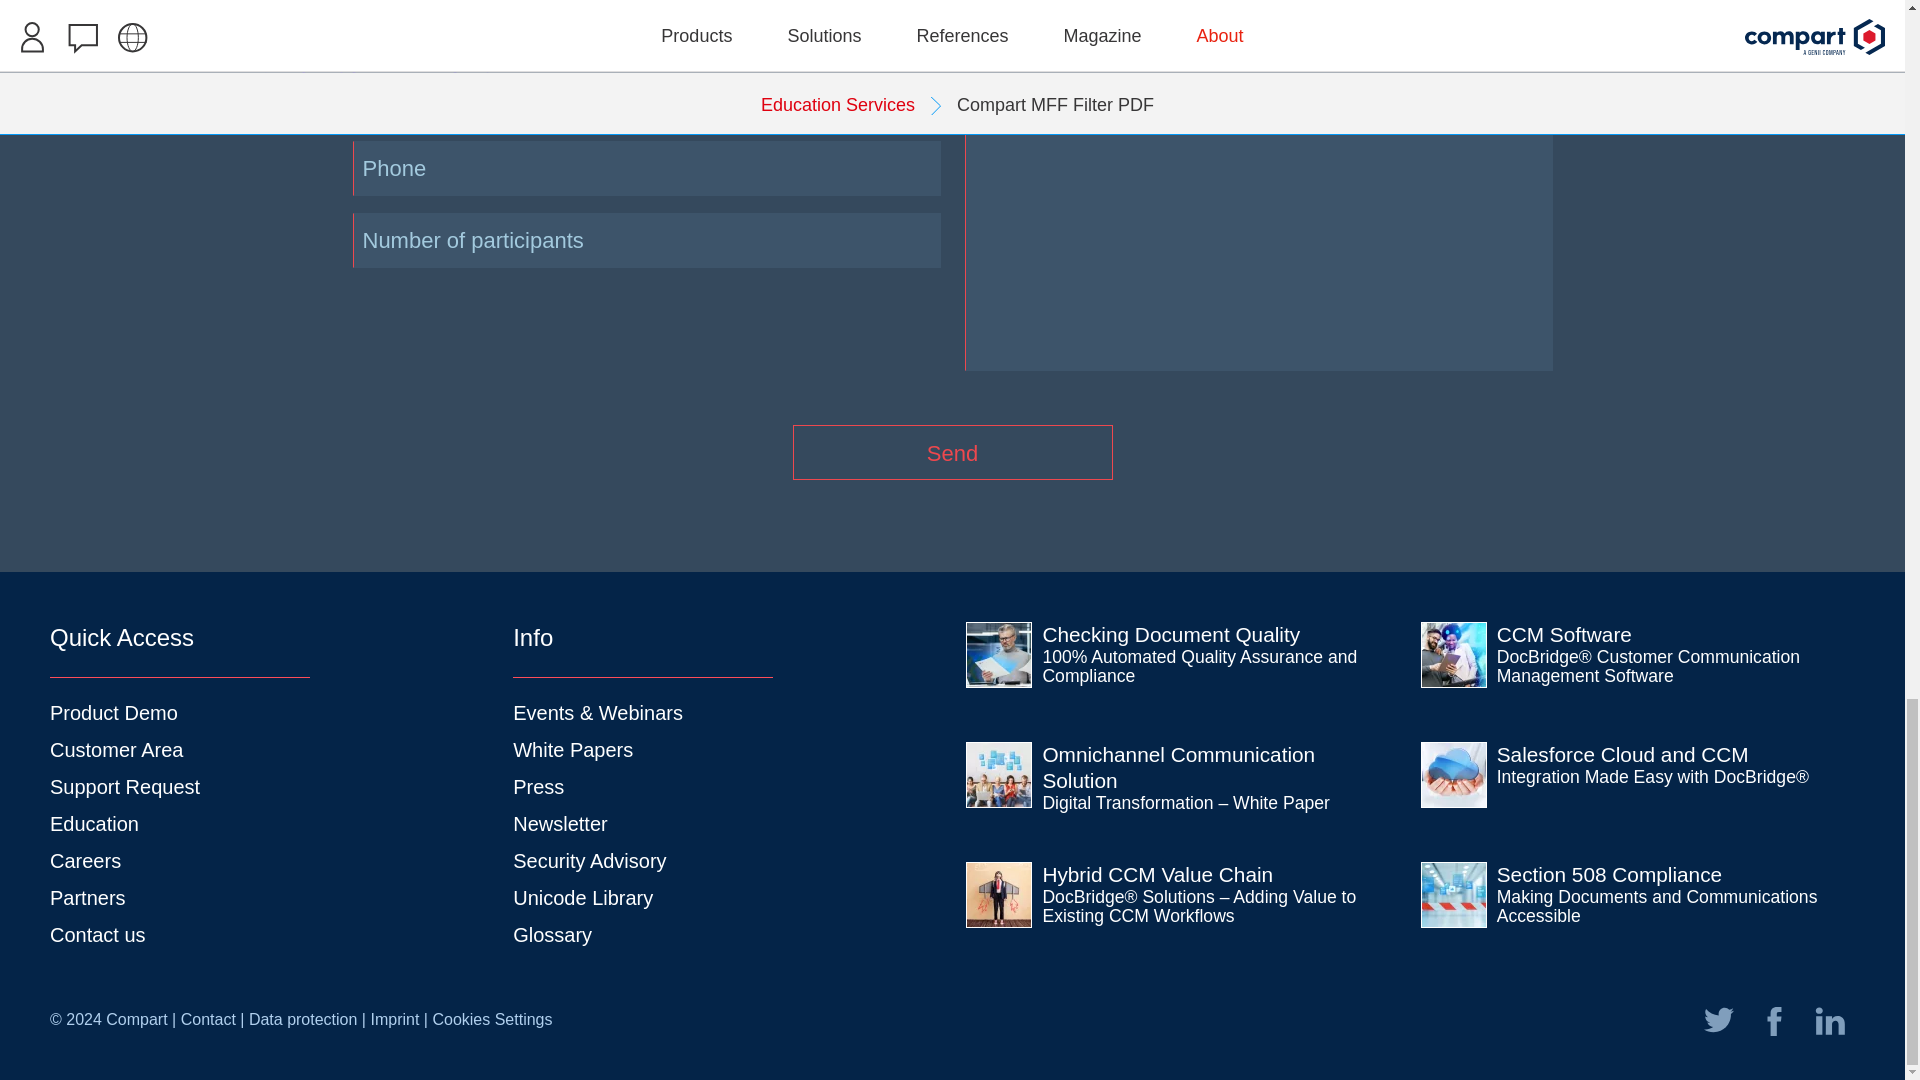 The image size is (1920, 1080). I want to click on Glossary, so click(552, 935).